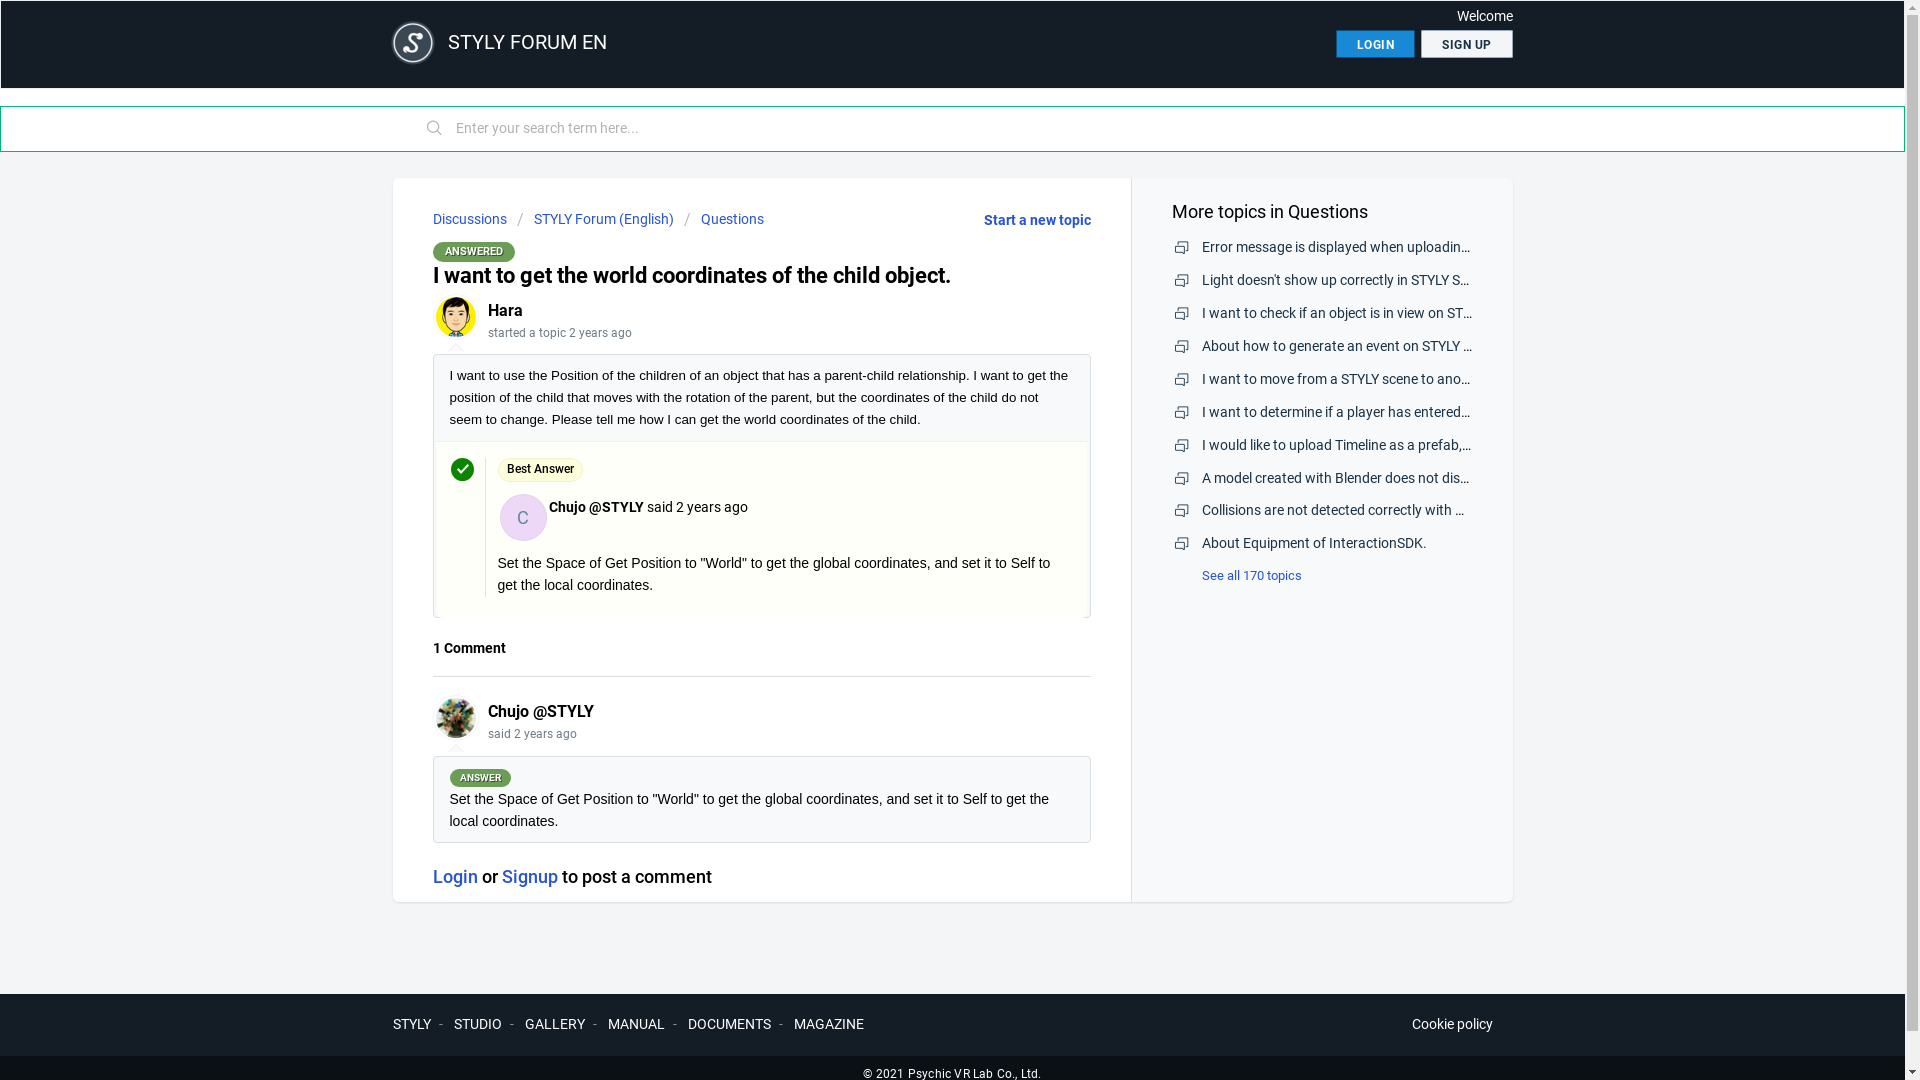 The width and height of the screenshot is (1920, 1080). What do you see at coordinates (469, 219) in the screenshot?
I see `Discussions` at bounding box center [469, 219].